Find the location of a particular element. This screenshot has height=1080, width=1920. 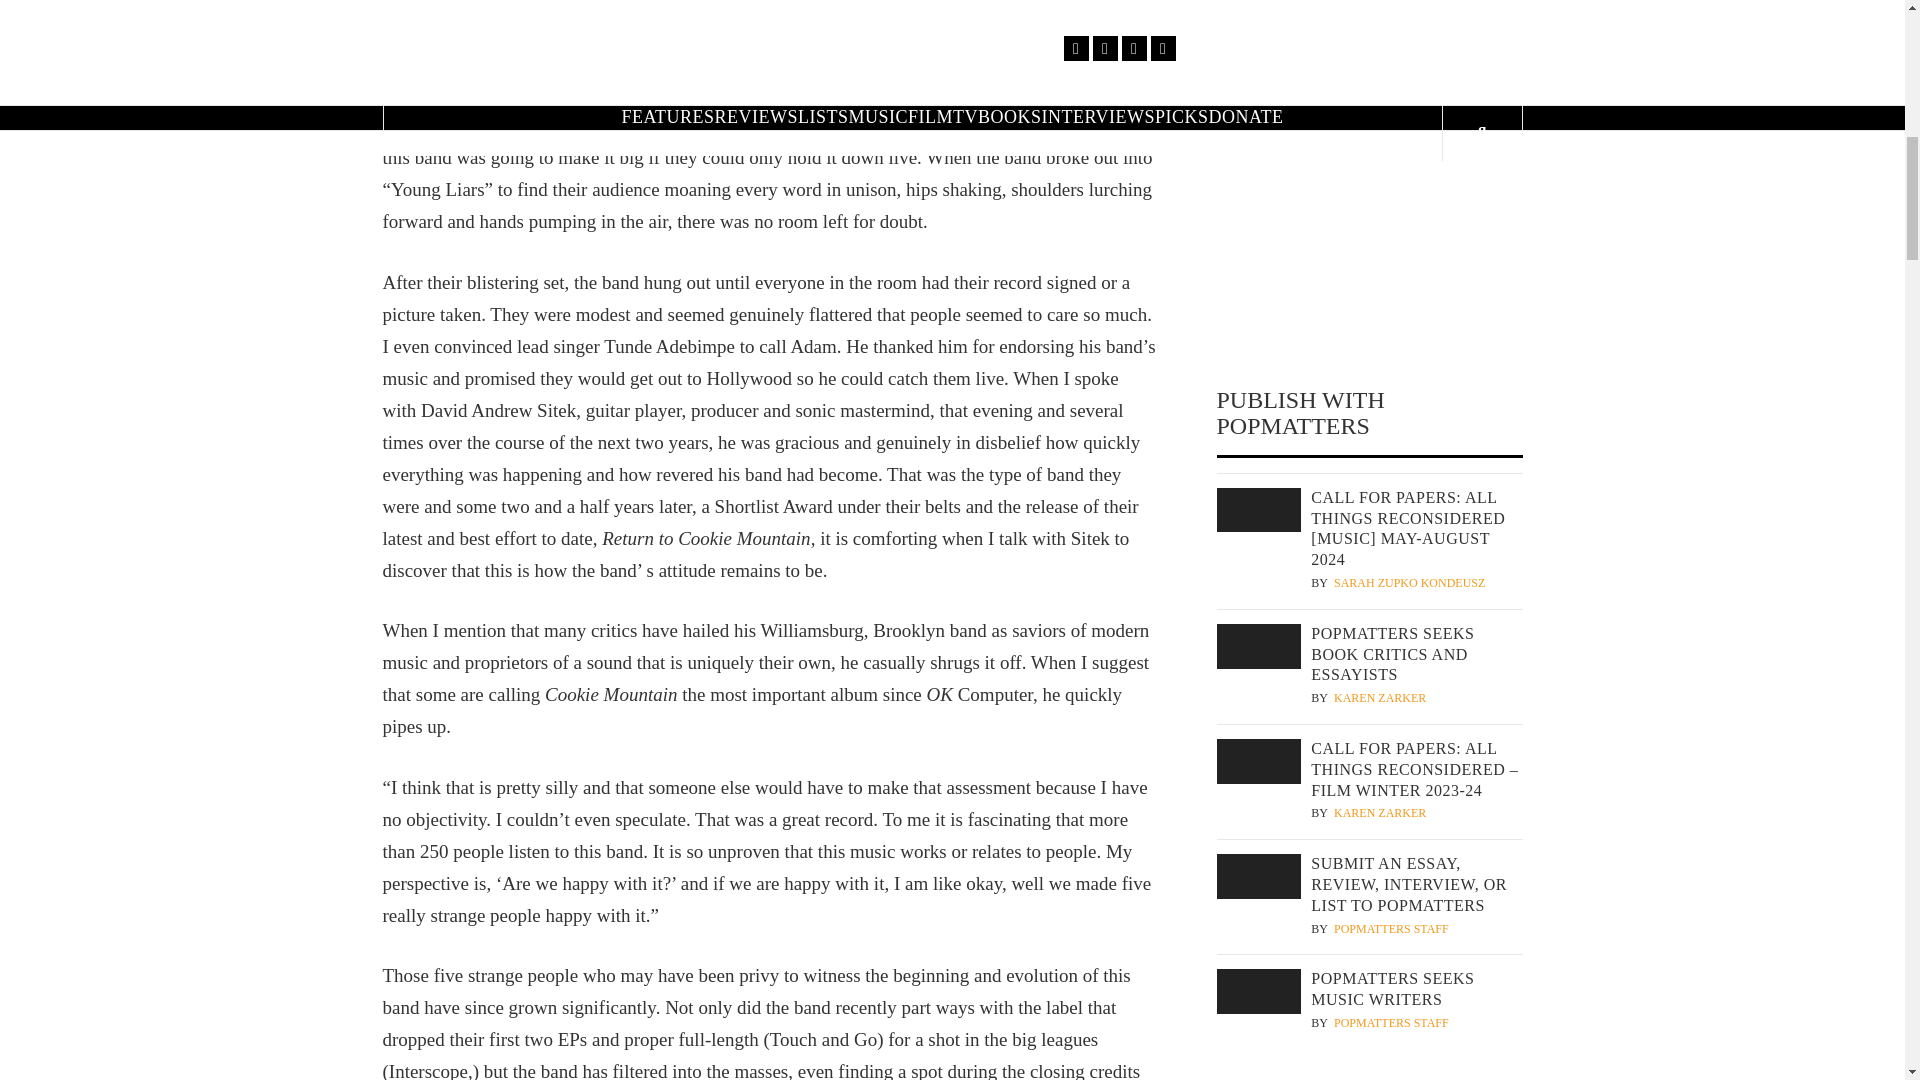

Karen Zarker is located at coordinates (1380, 812).